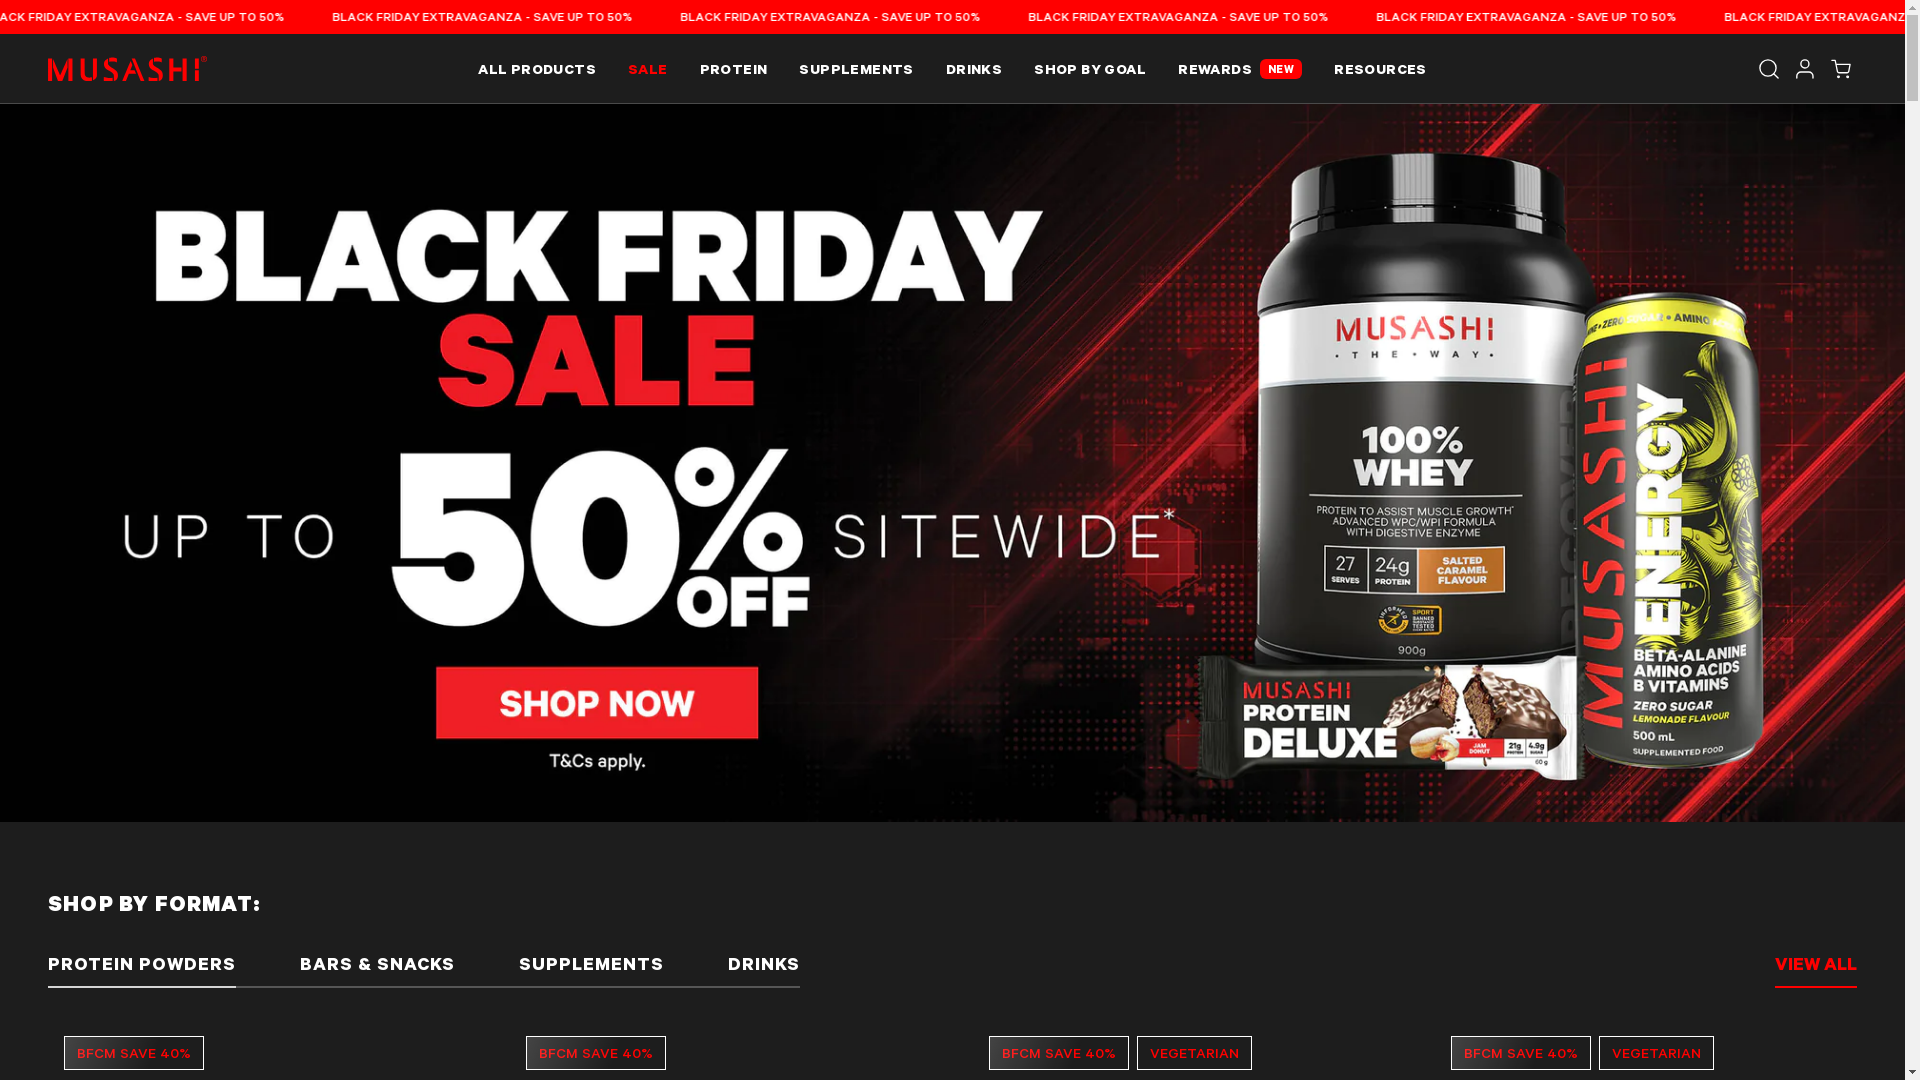 The image size is (1920, 1080). What do you see at coordinates (974, 68) in the screenshot?
I see `DRINKS` at bounding box center [974, 68].